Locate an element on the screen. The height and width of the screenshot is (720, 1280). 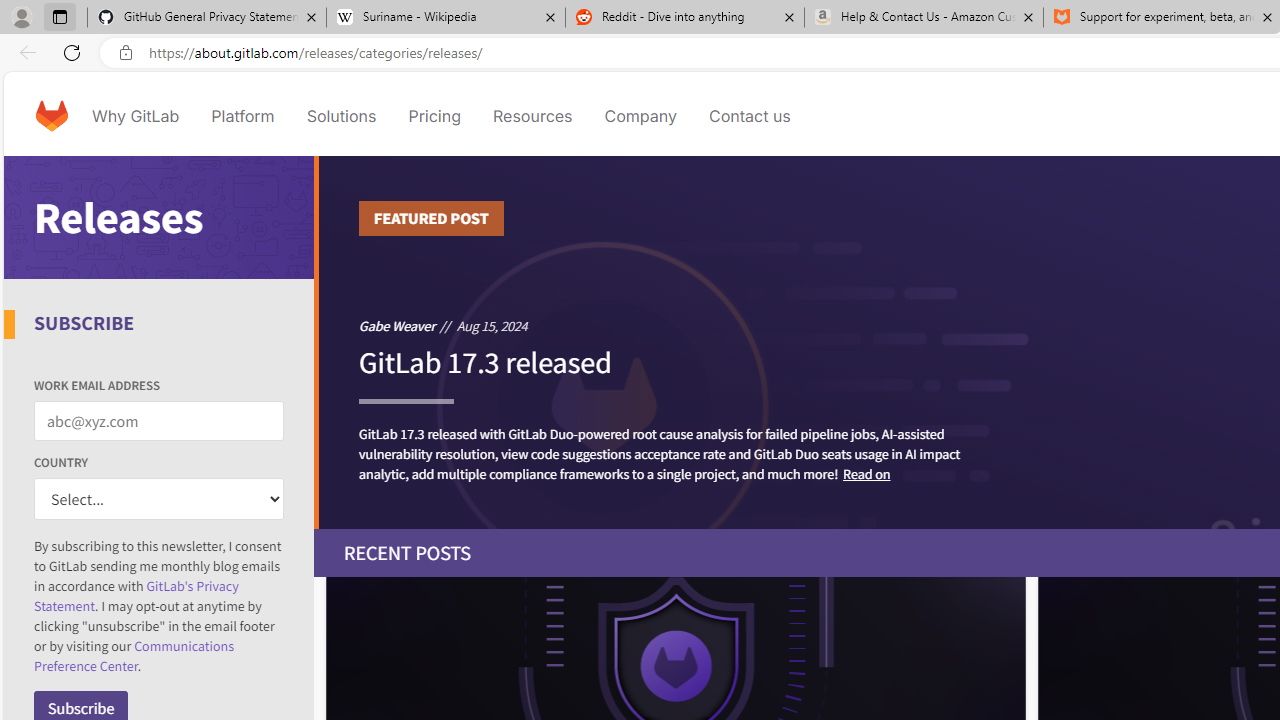
Suriname - Wikipedia is located at coordinates (445, 18).